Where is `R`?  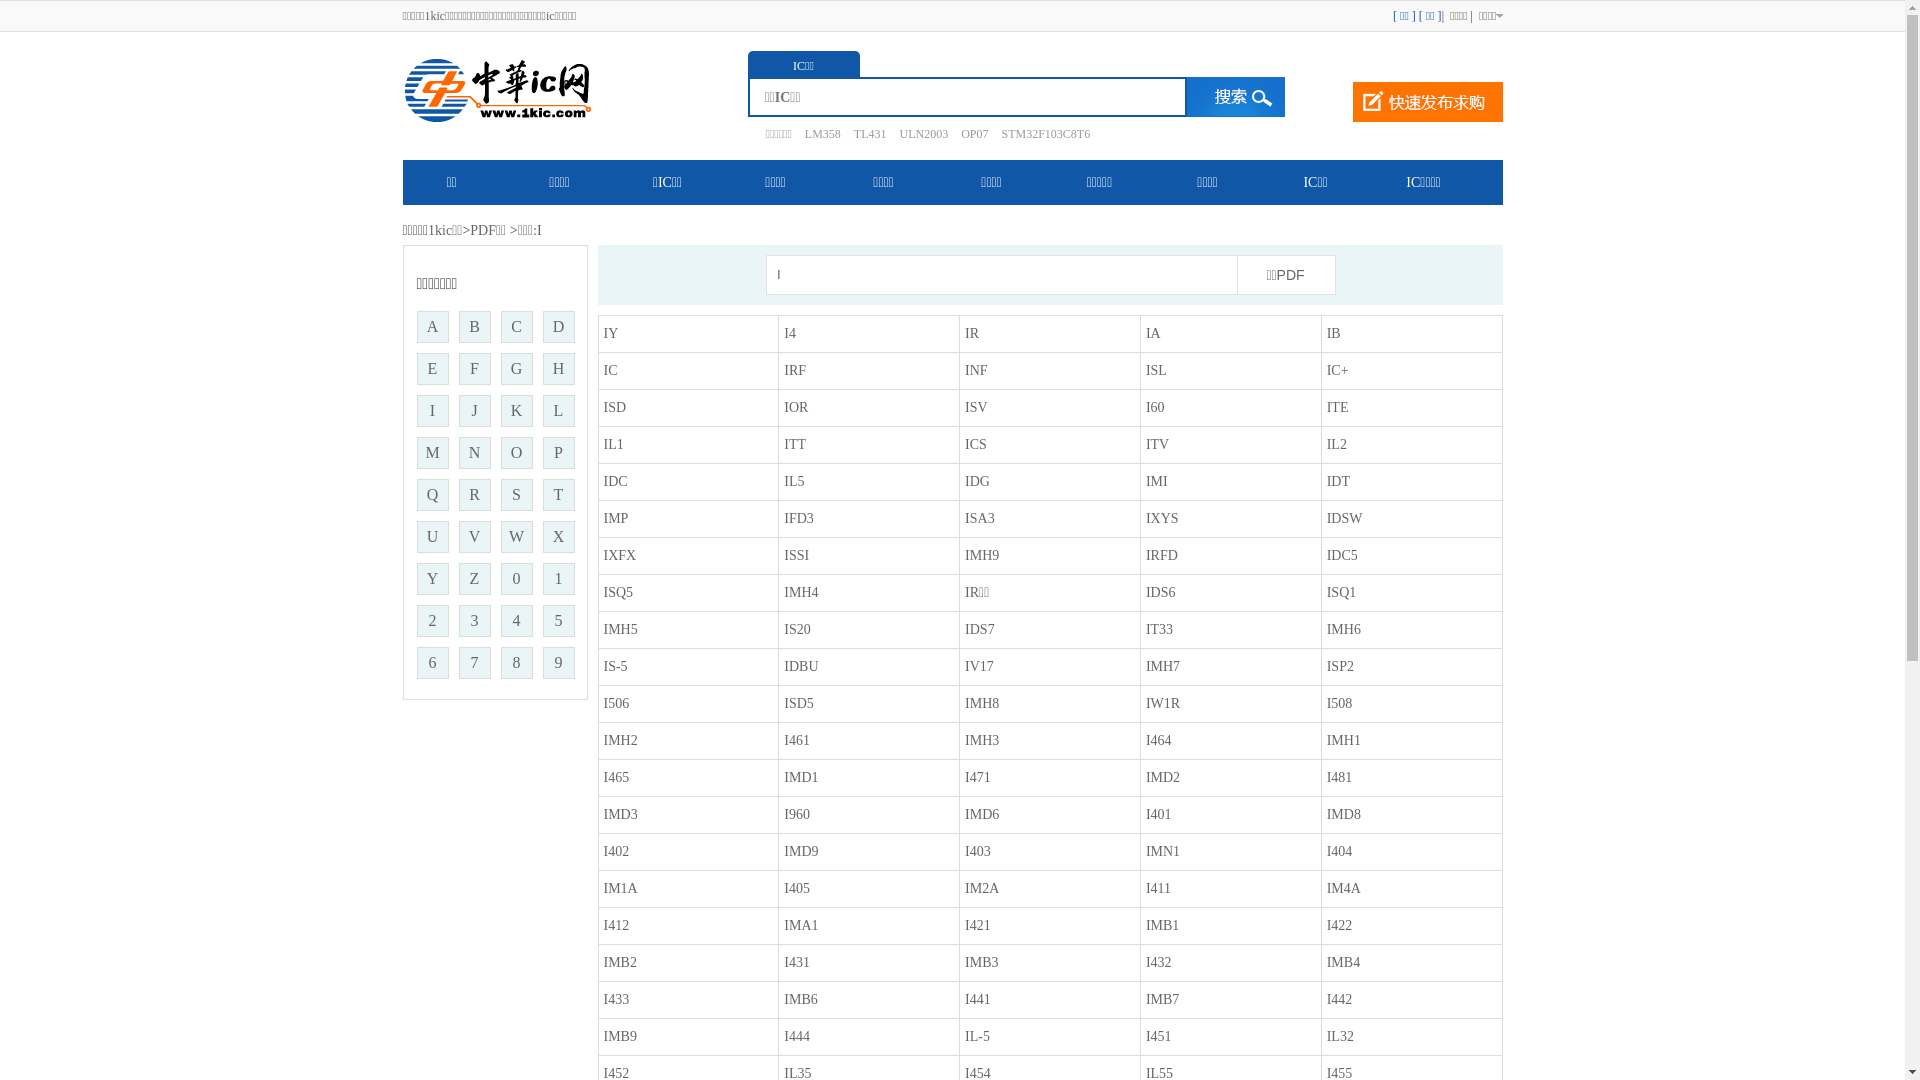
R is located at coordinates (474, 495).